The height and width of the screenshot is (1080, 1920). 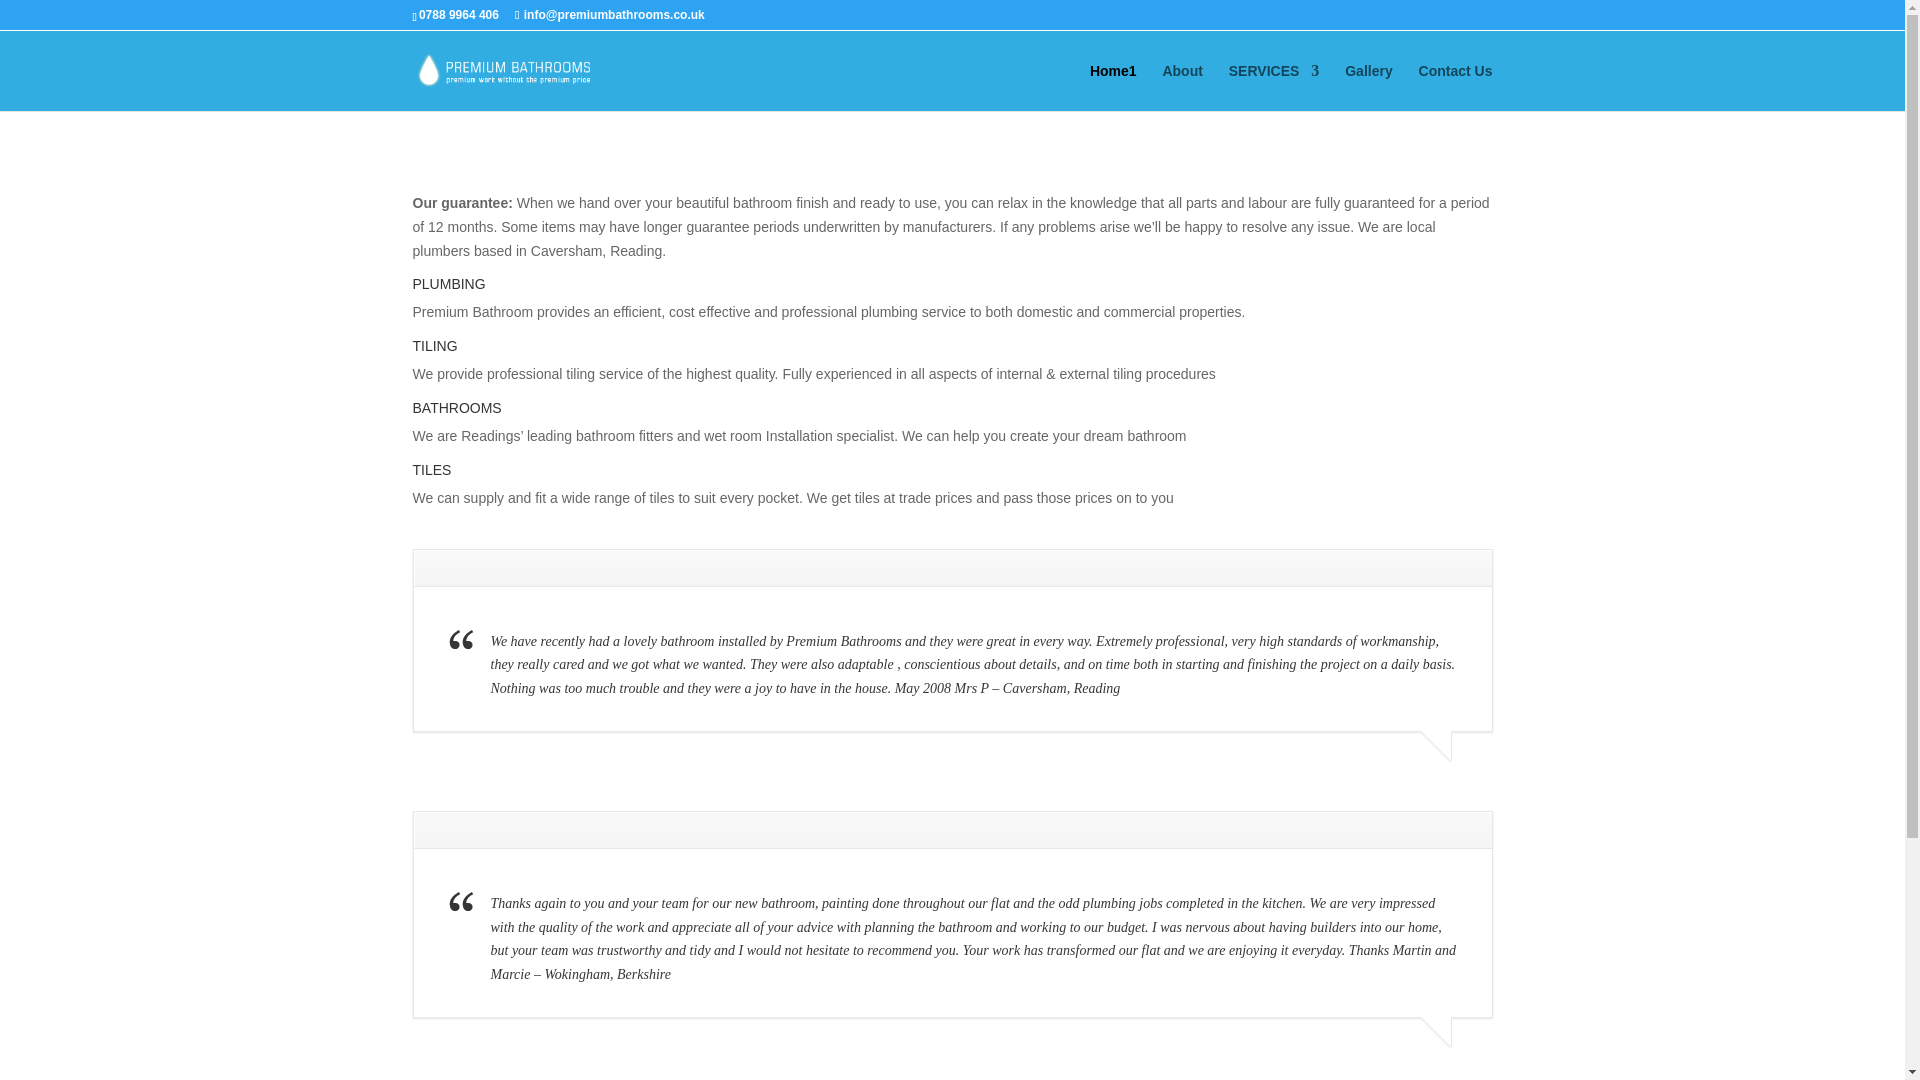 I want to click on SERVICES, so click(x=1274, y=87).